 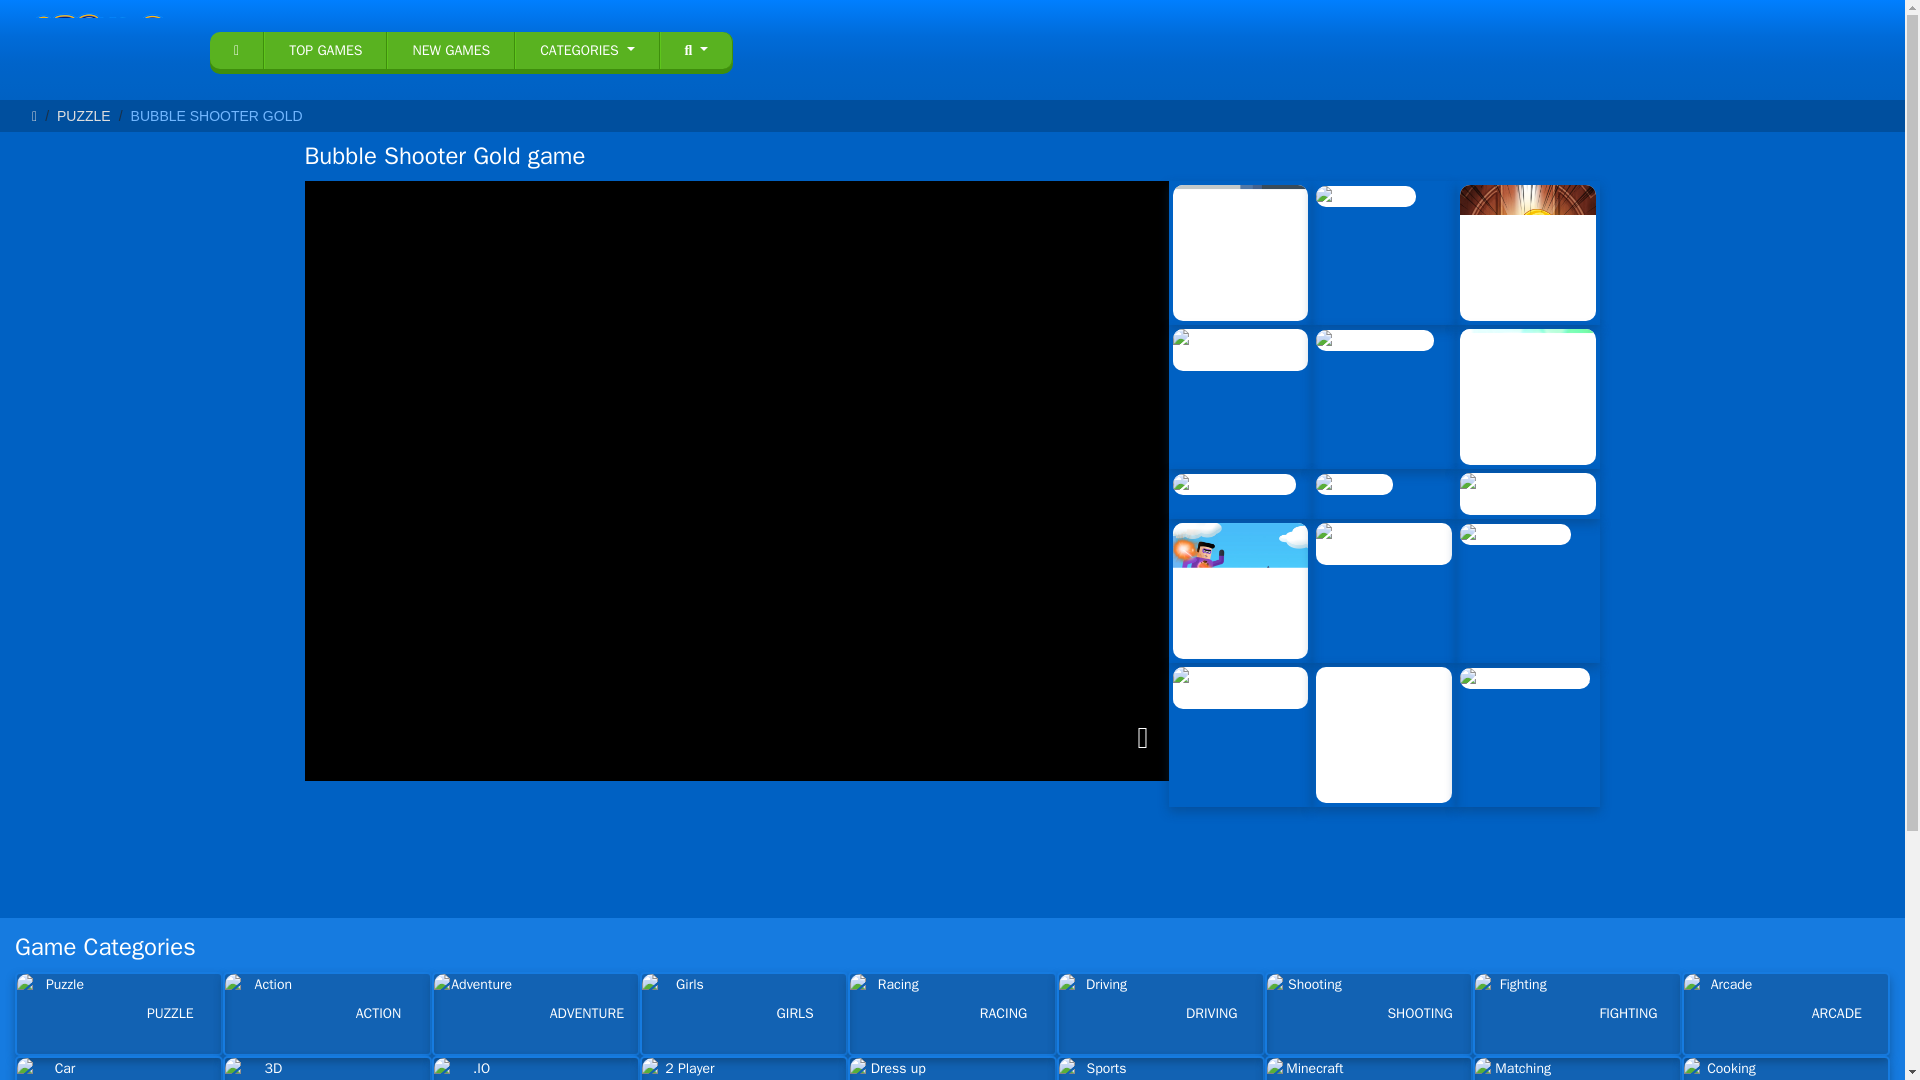 What do you see at coordinates (1354, 484) in the screenshot?
I see `Puzzle lub` at bounding box center [1354, 484].